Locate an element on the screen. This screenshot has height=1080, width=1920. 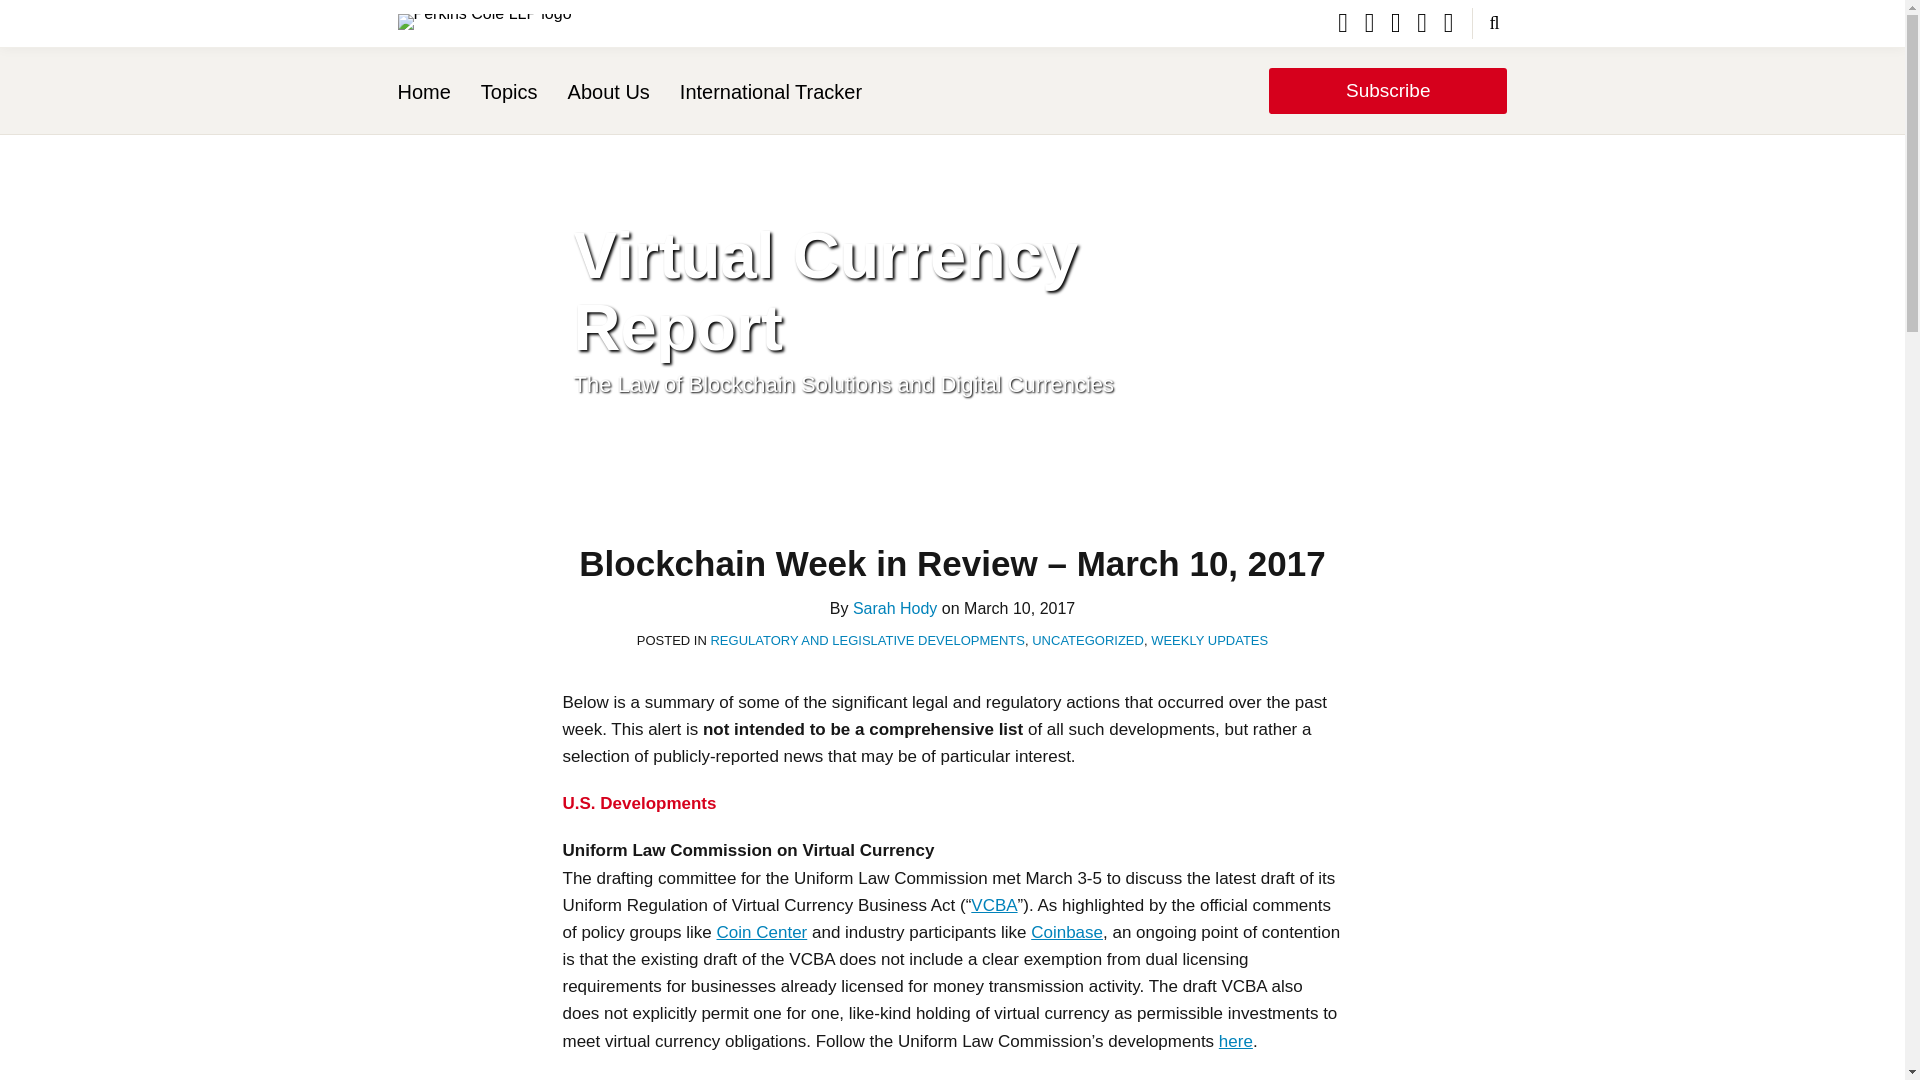
here is located at coordinates (1236, 1041).